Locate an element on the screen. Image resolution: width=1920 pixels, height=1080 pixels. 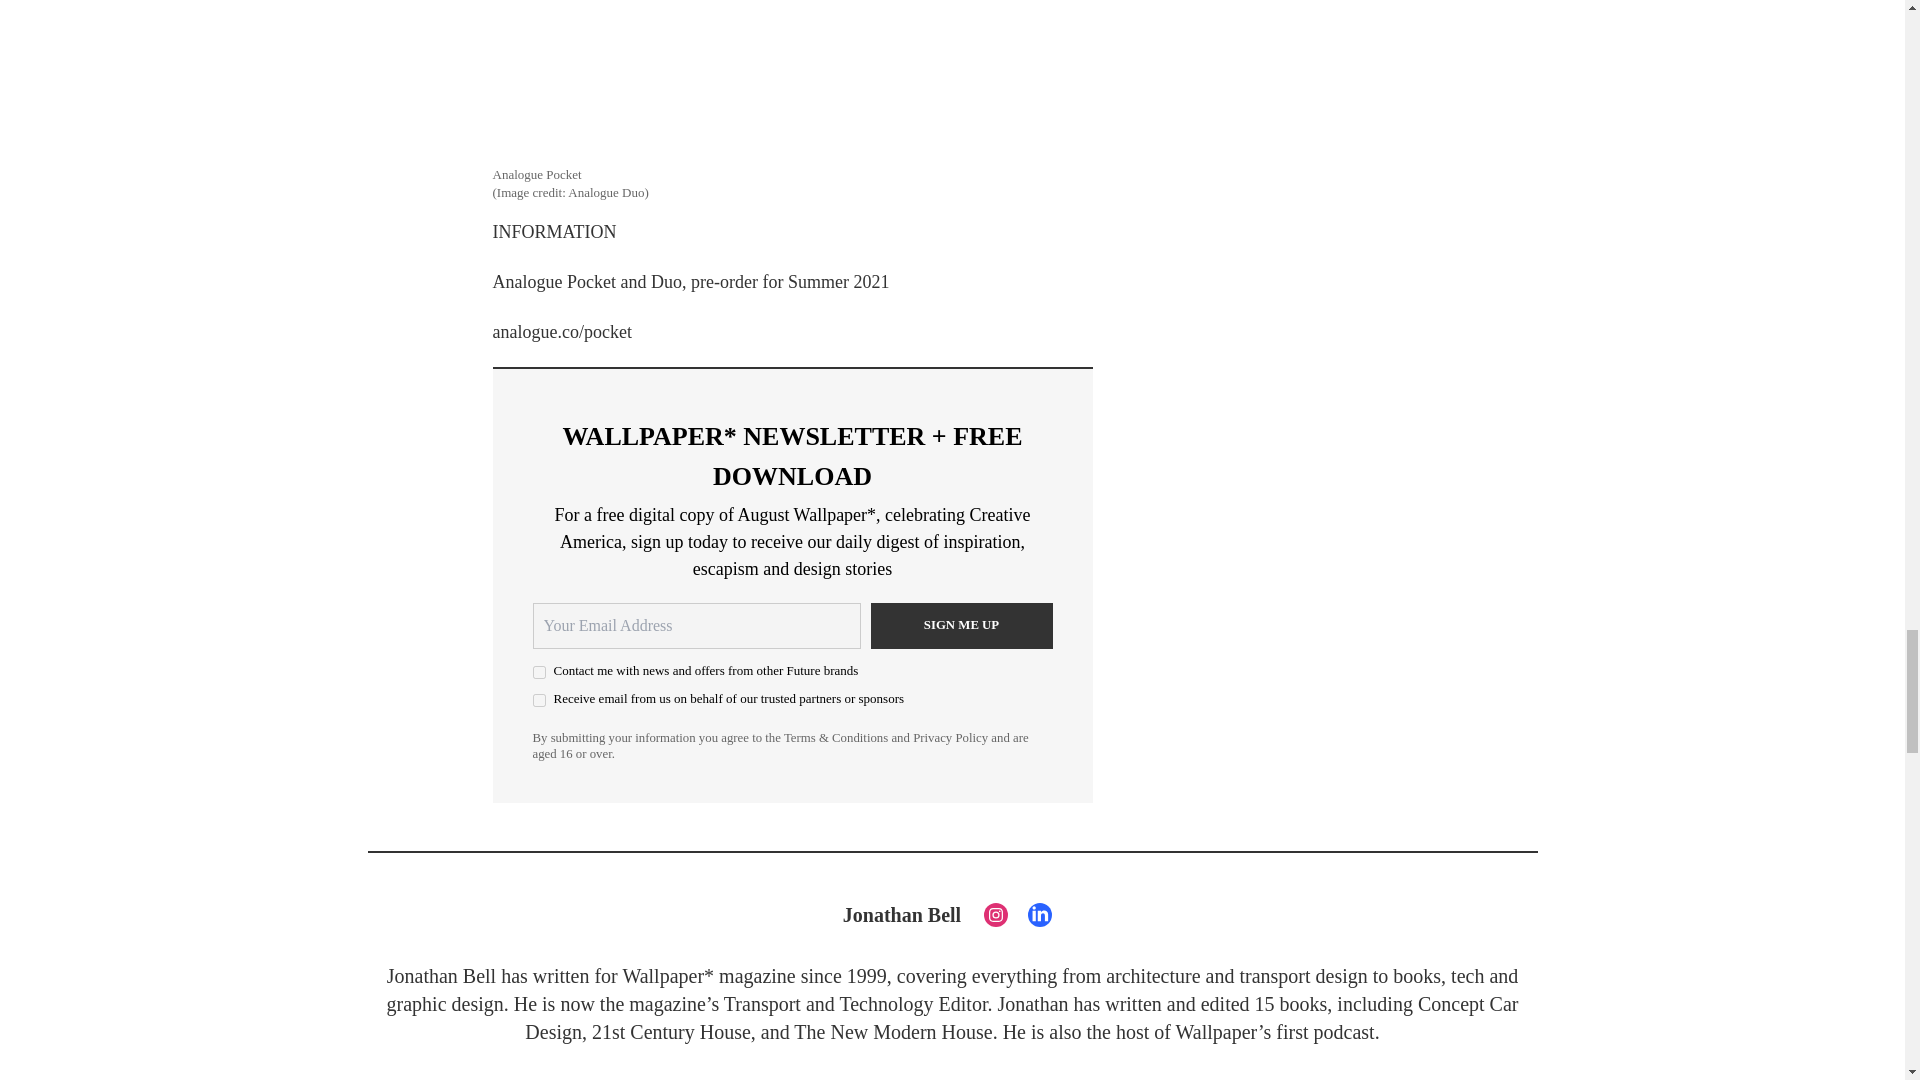
on is located at coordinates (538, 700).